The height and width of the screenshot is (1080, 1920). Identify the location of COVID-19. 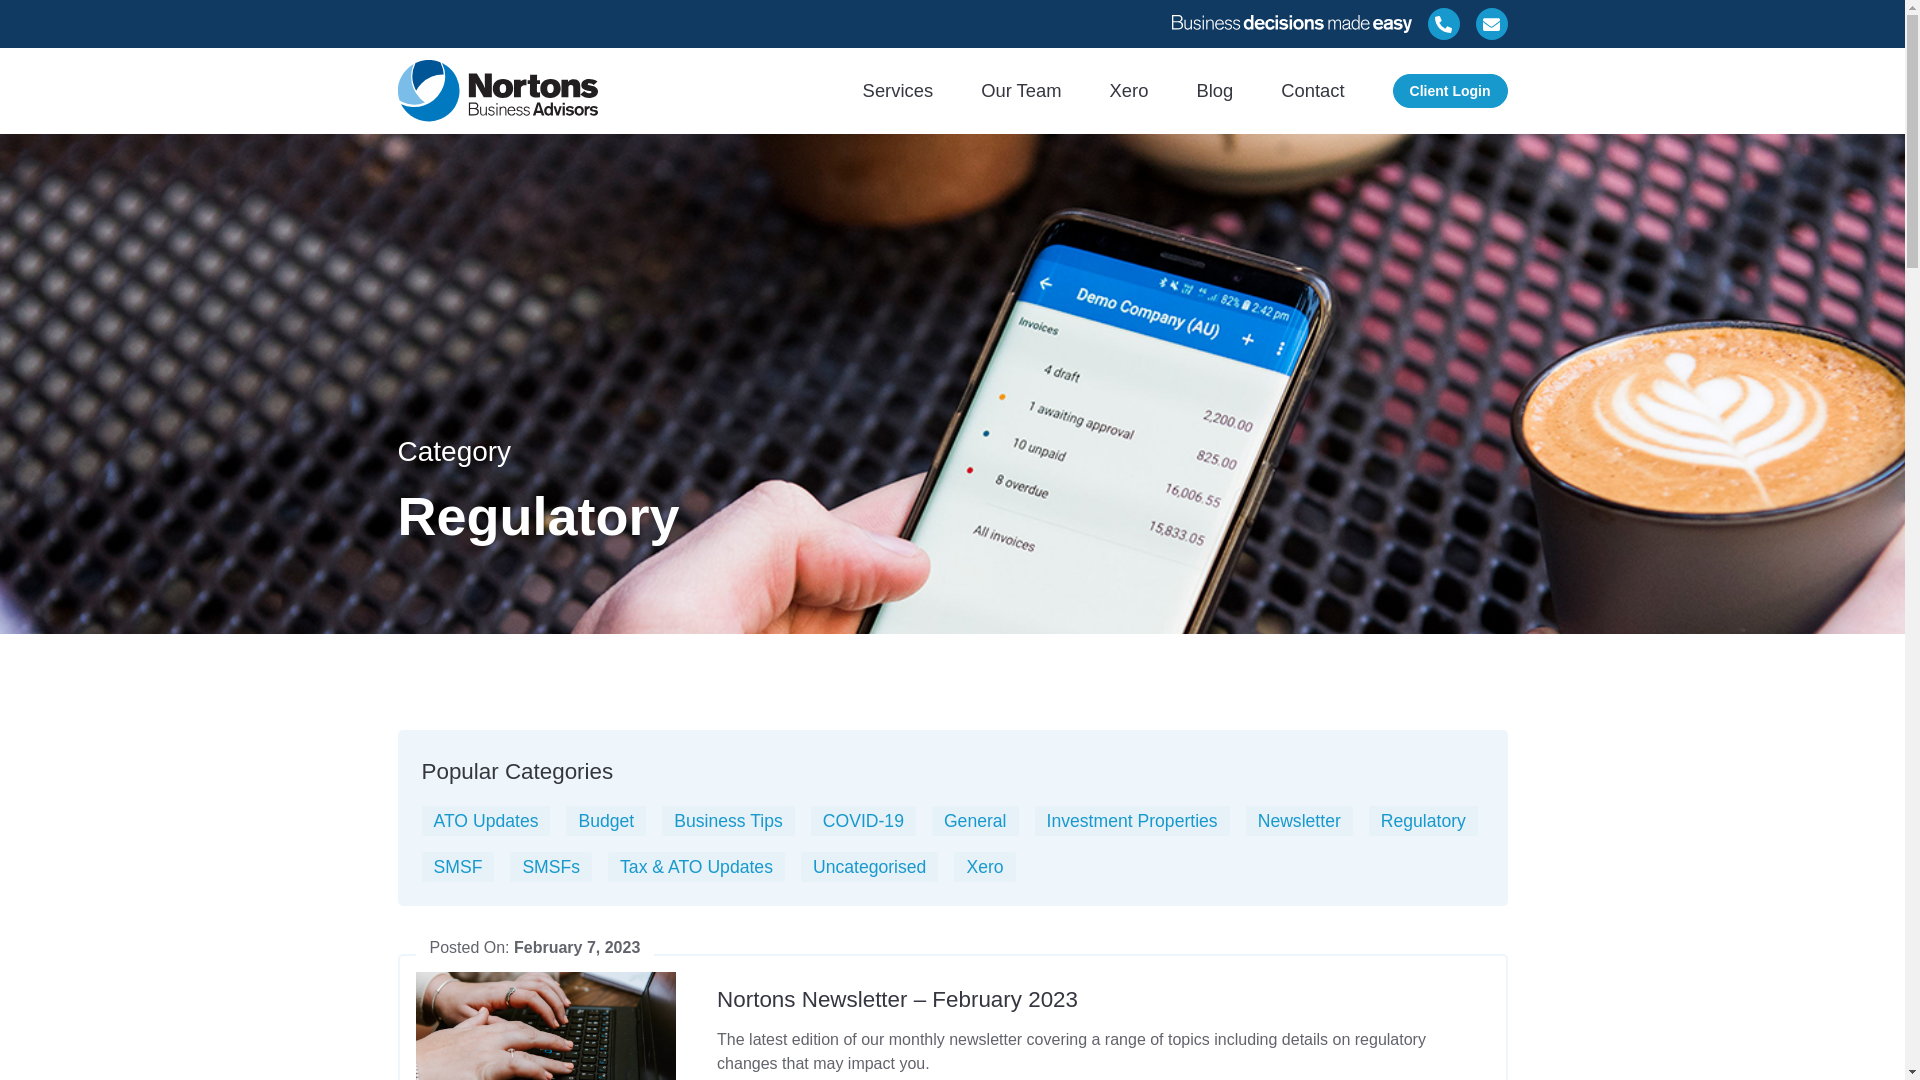
(864, 821).